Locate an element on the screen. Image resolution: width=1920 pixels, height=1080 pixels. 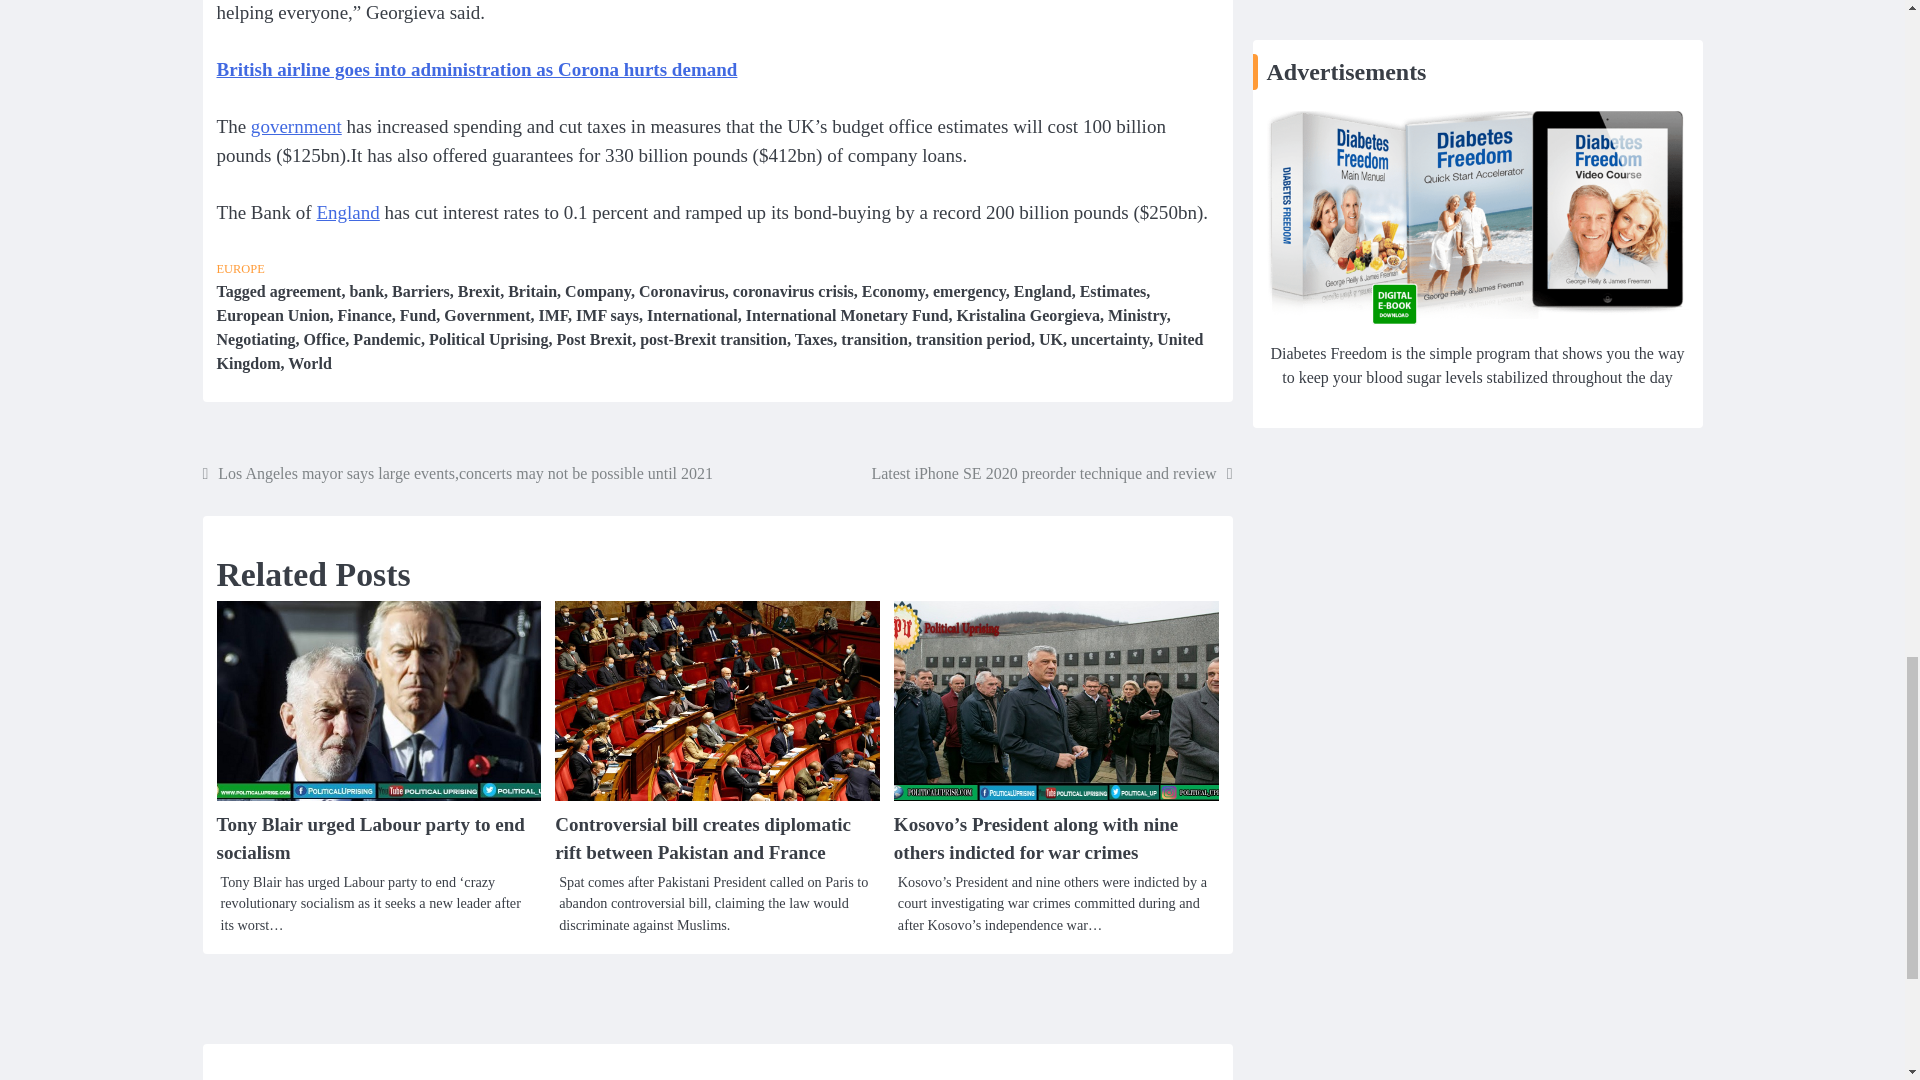
Britain is located at coordinates (532, 291).